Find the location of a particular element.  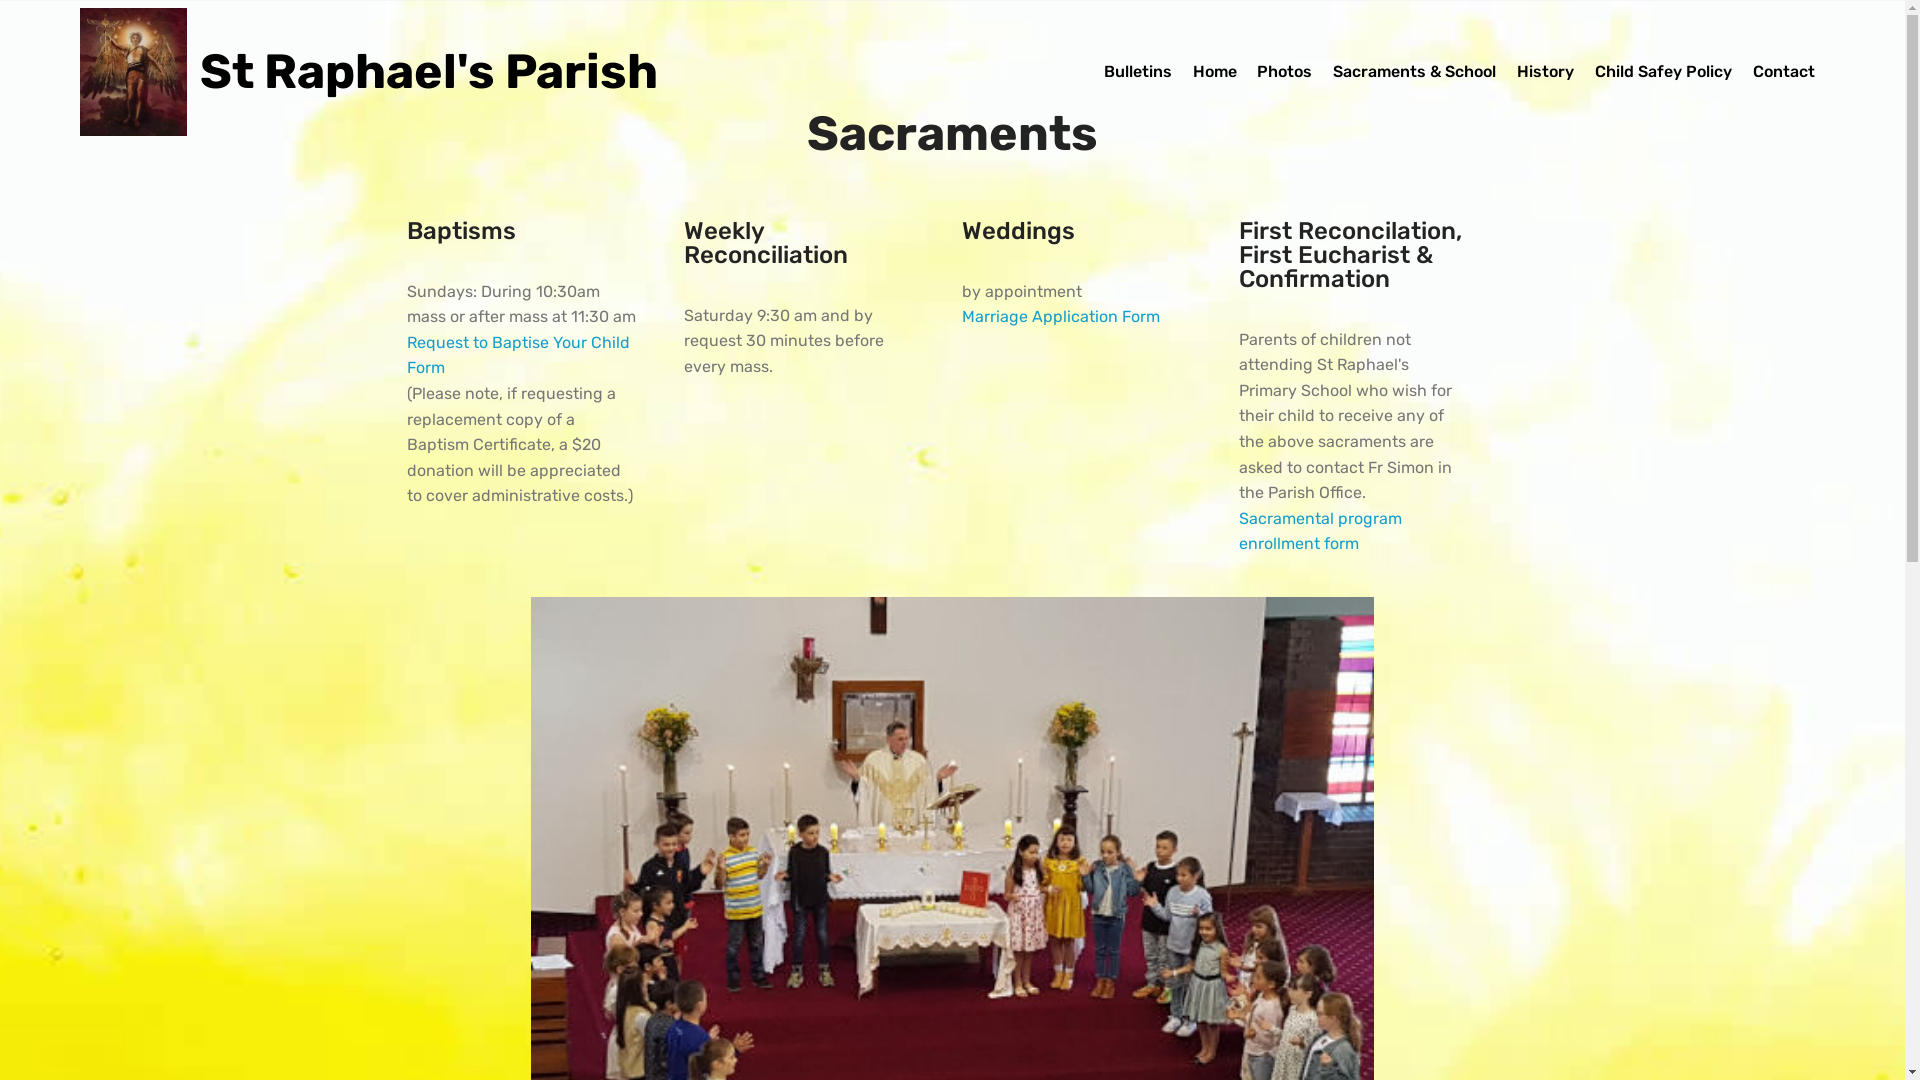

Marriage Application Form is located at coordinates (1061, 316).